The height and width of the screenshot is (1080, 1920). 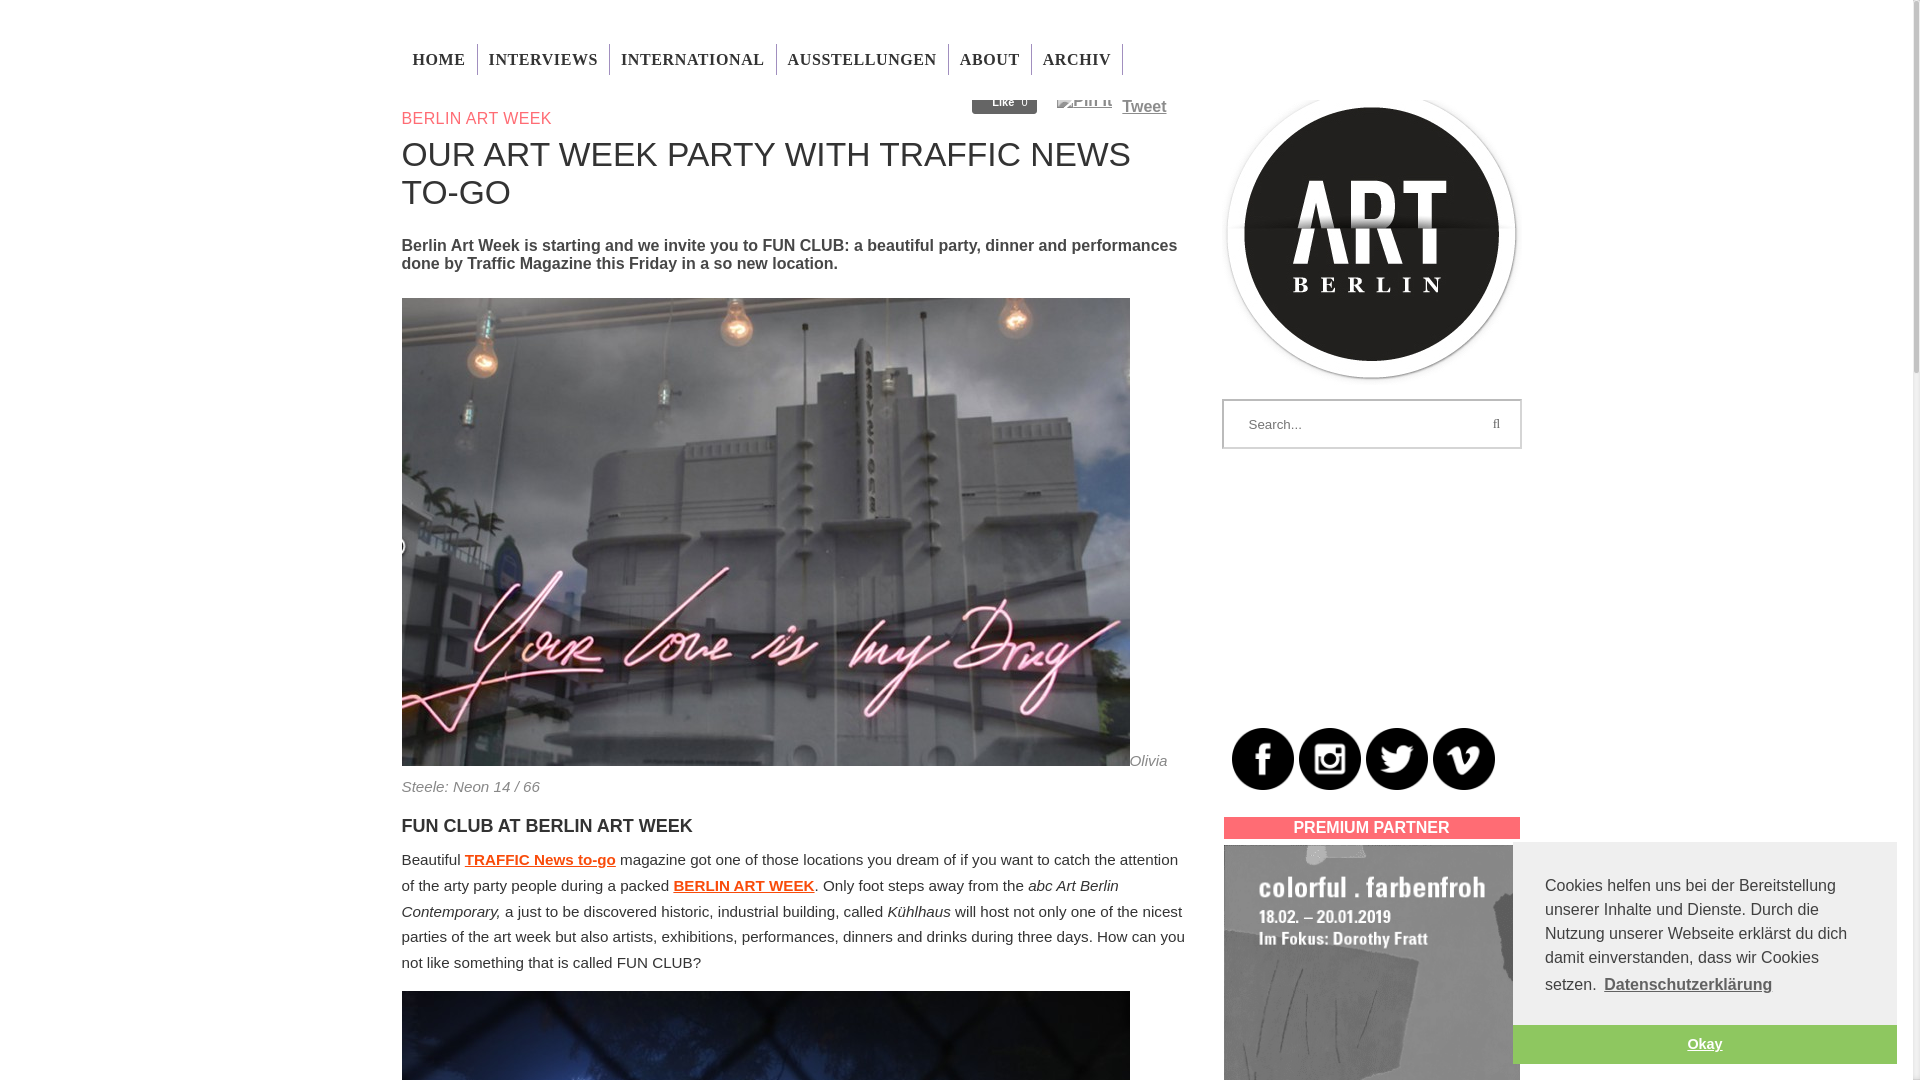 What do you see at coordinates (692, 59) in the screenshot?
I see `INTERNATIONAL` at bounding box center [692, 59].